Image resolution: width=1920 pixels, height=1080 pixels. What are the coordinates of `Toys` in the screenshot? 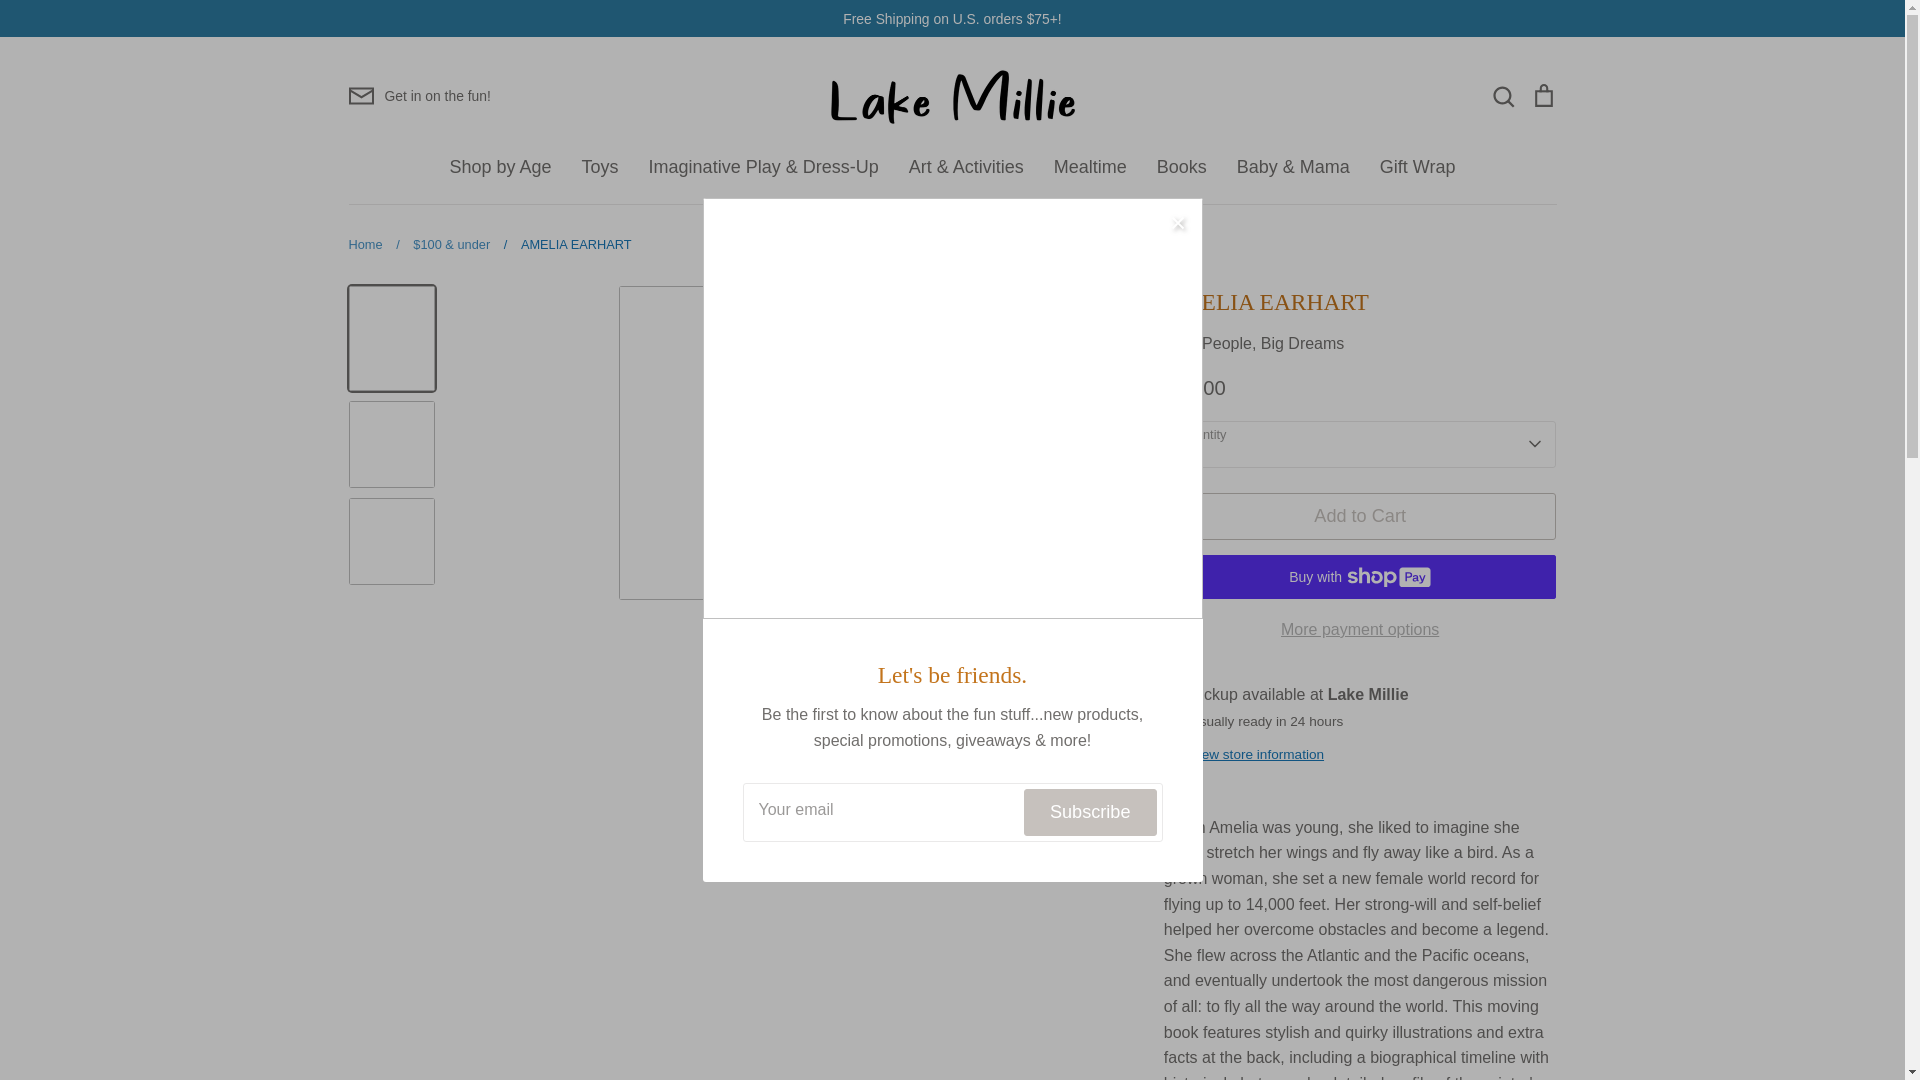 It's located at (600, 166).